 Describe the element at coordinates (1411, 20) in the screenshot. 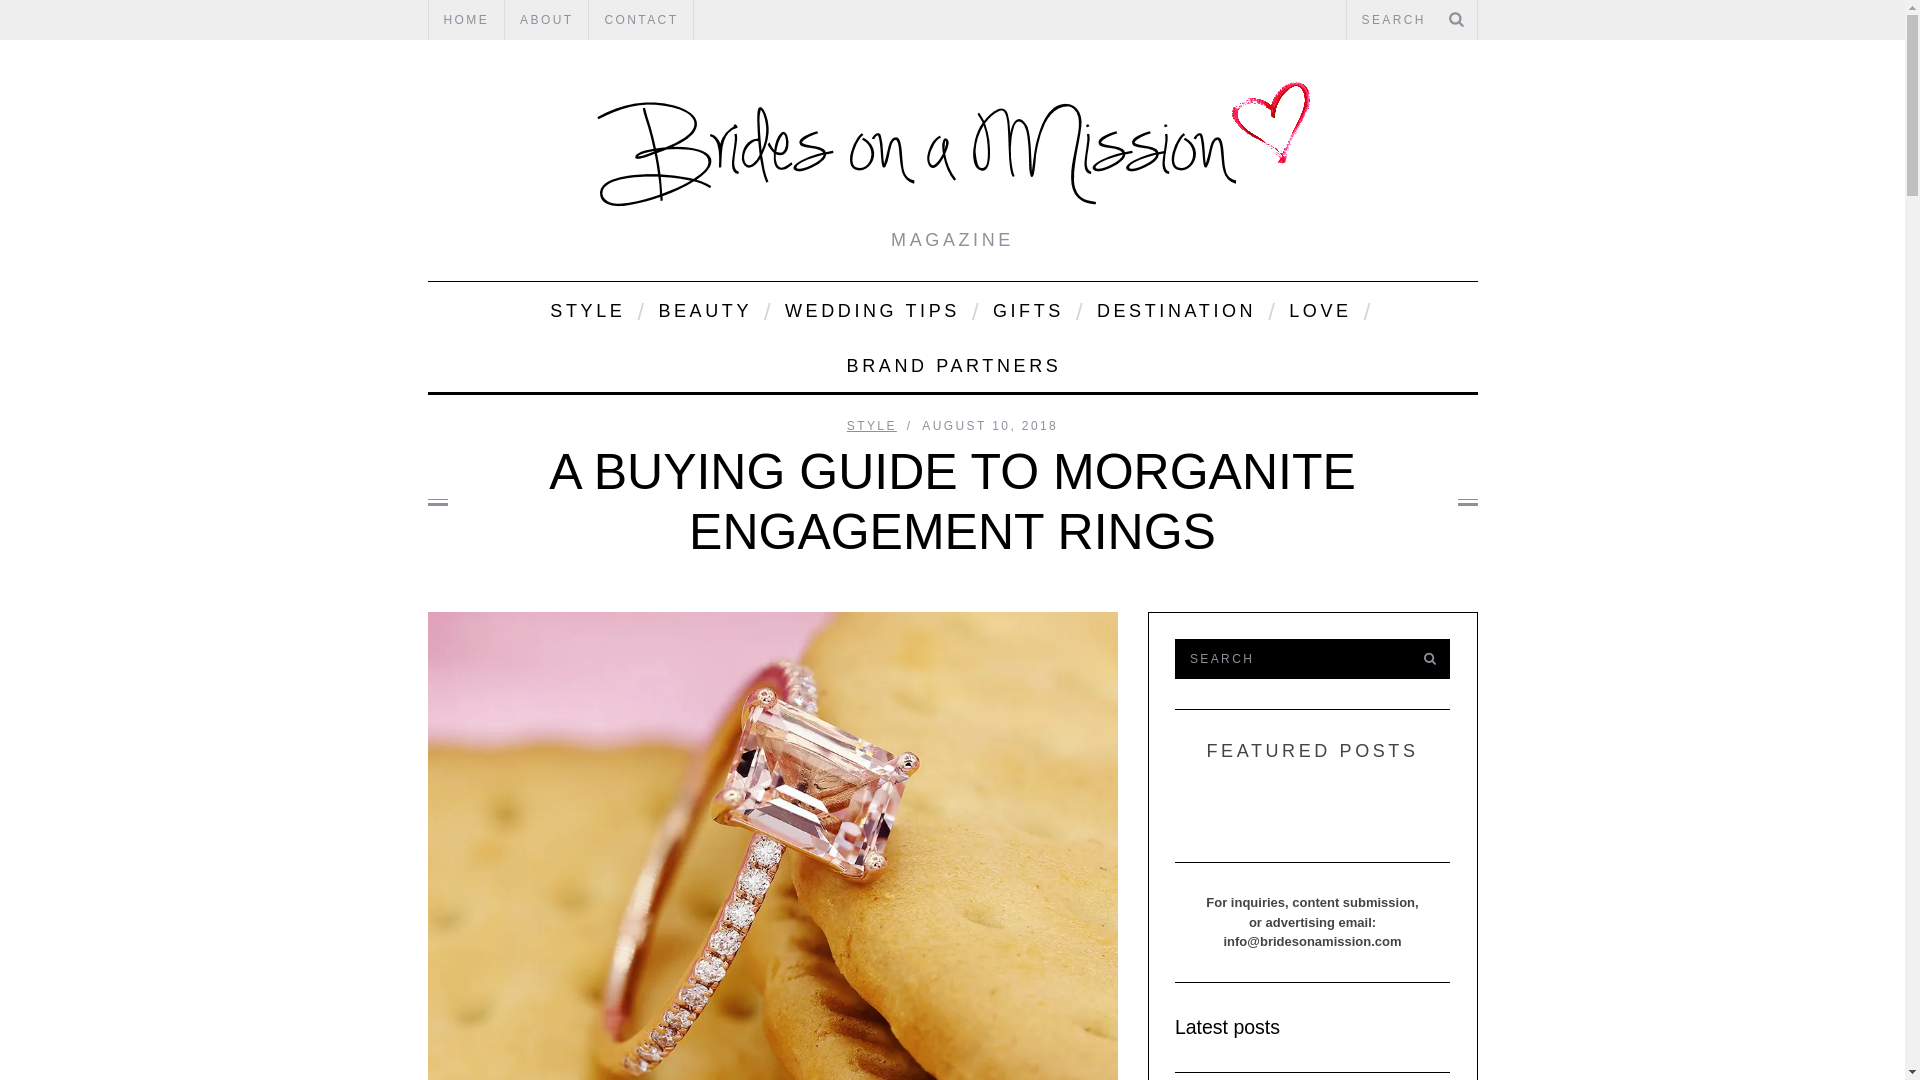

I see `Search` at that location.